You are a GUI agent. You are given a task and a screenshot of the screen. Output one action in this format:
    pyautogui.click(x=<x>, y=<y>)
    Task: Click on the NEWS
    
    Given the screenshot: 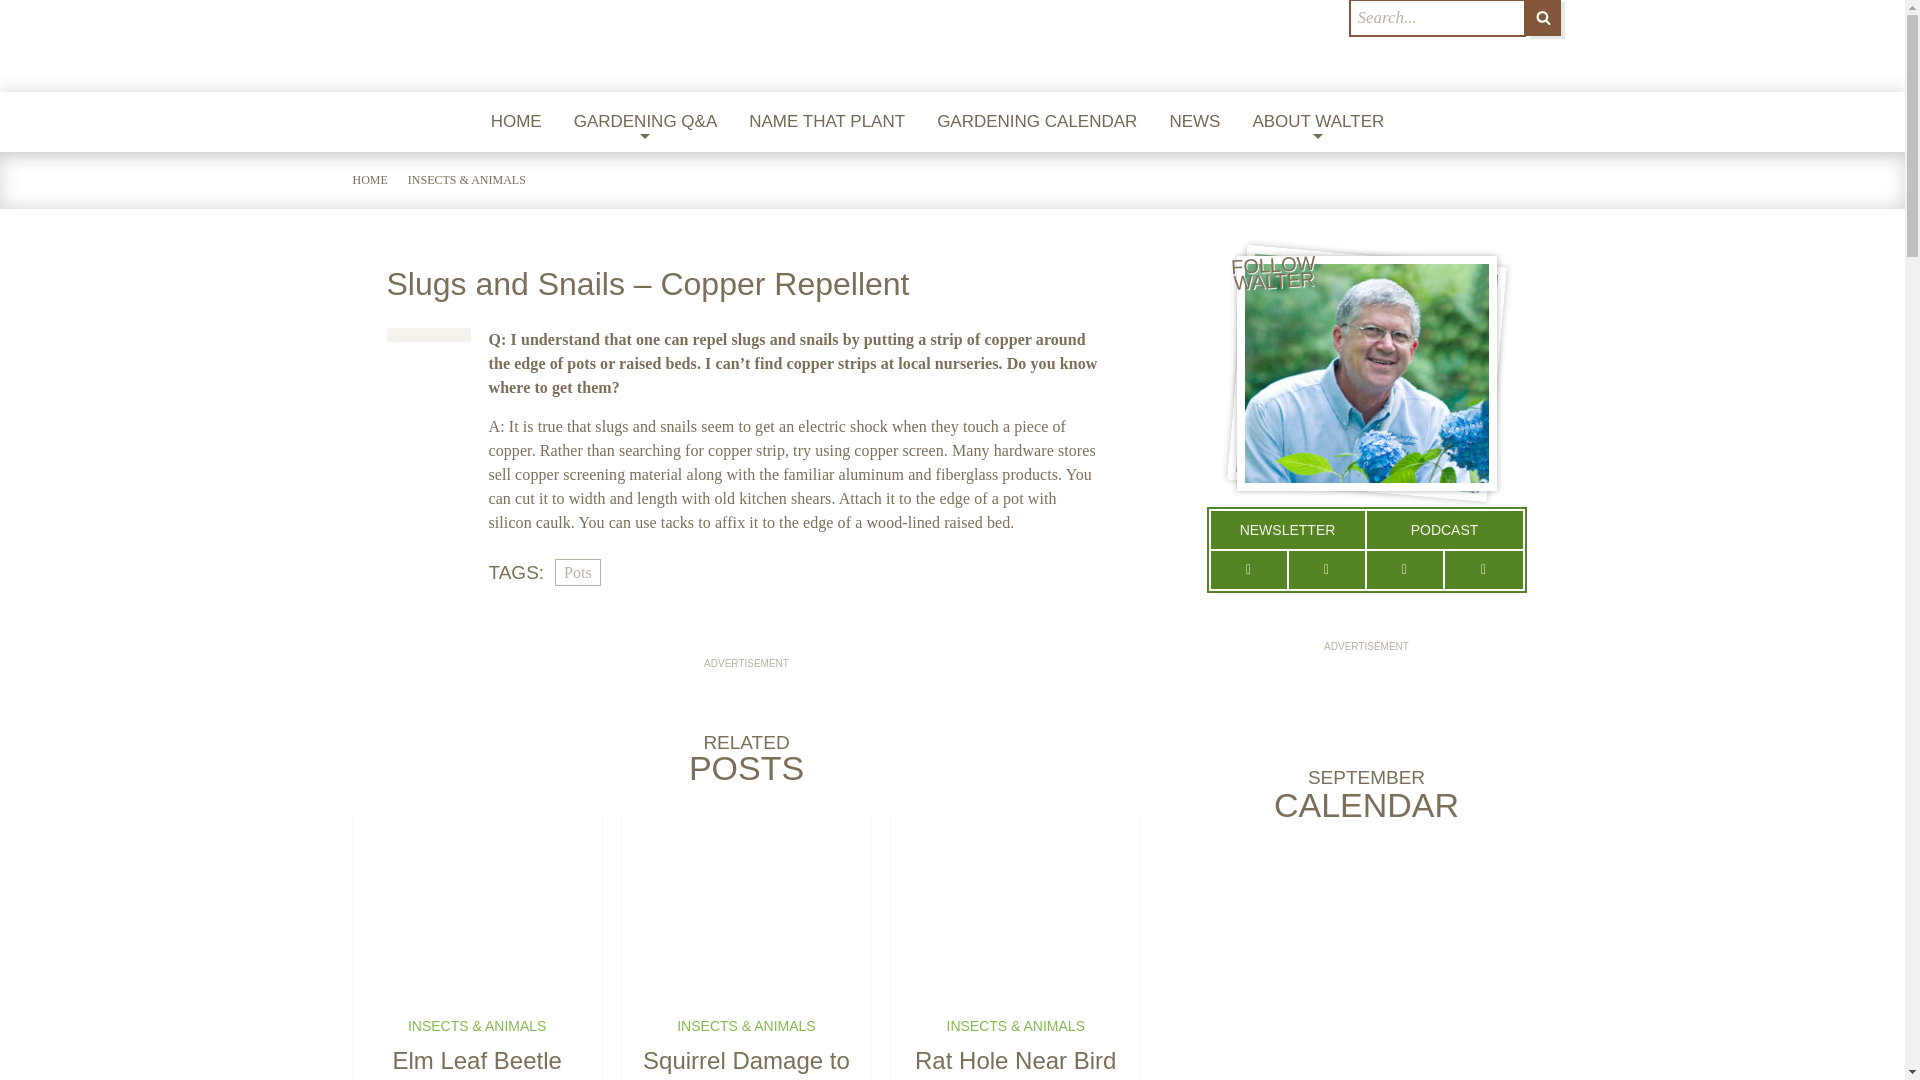 What is the action you would take?
    pyautogui.click(x=1194, y=122)
    